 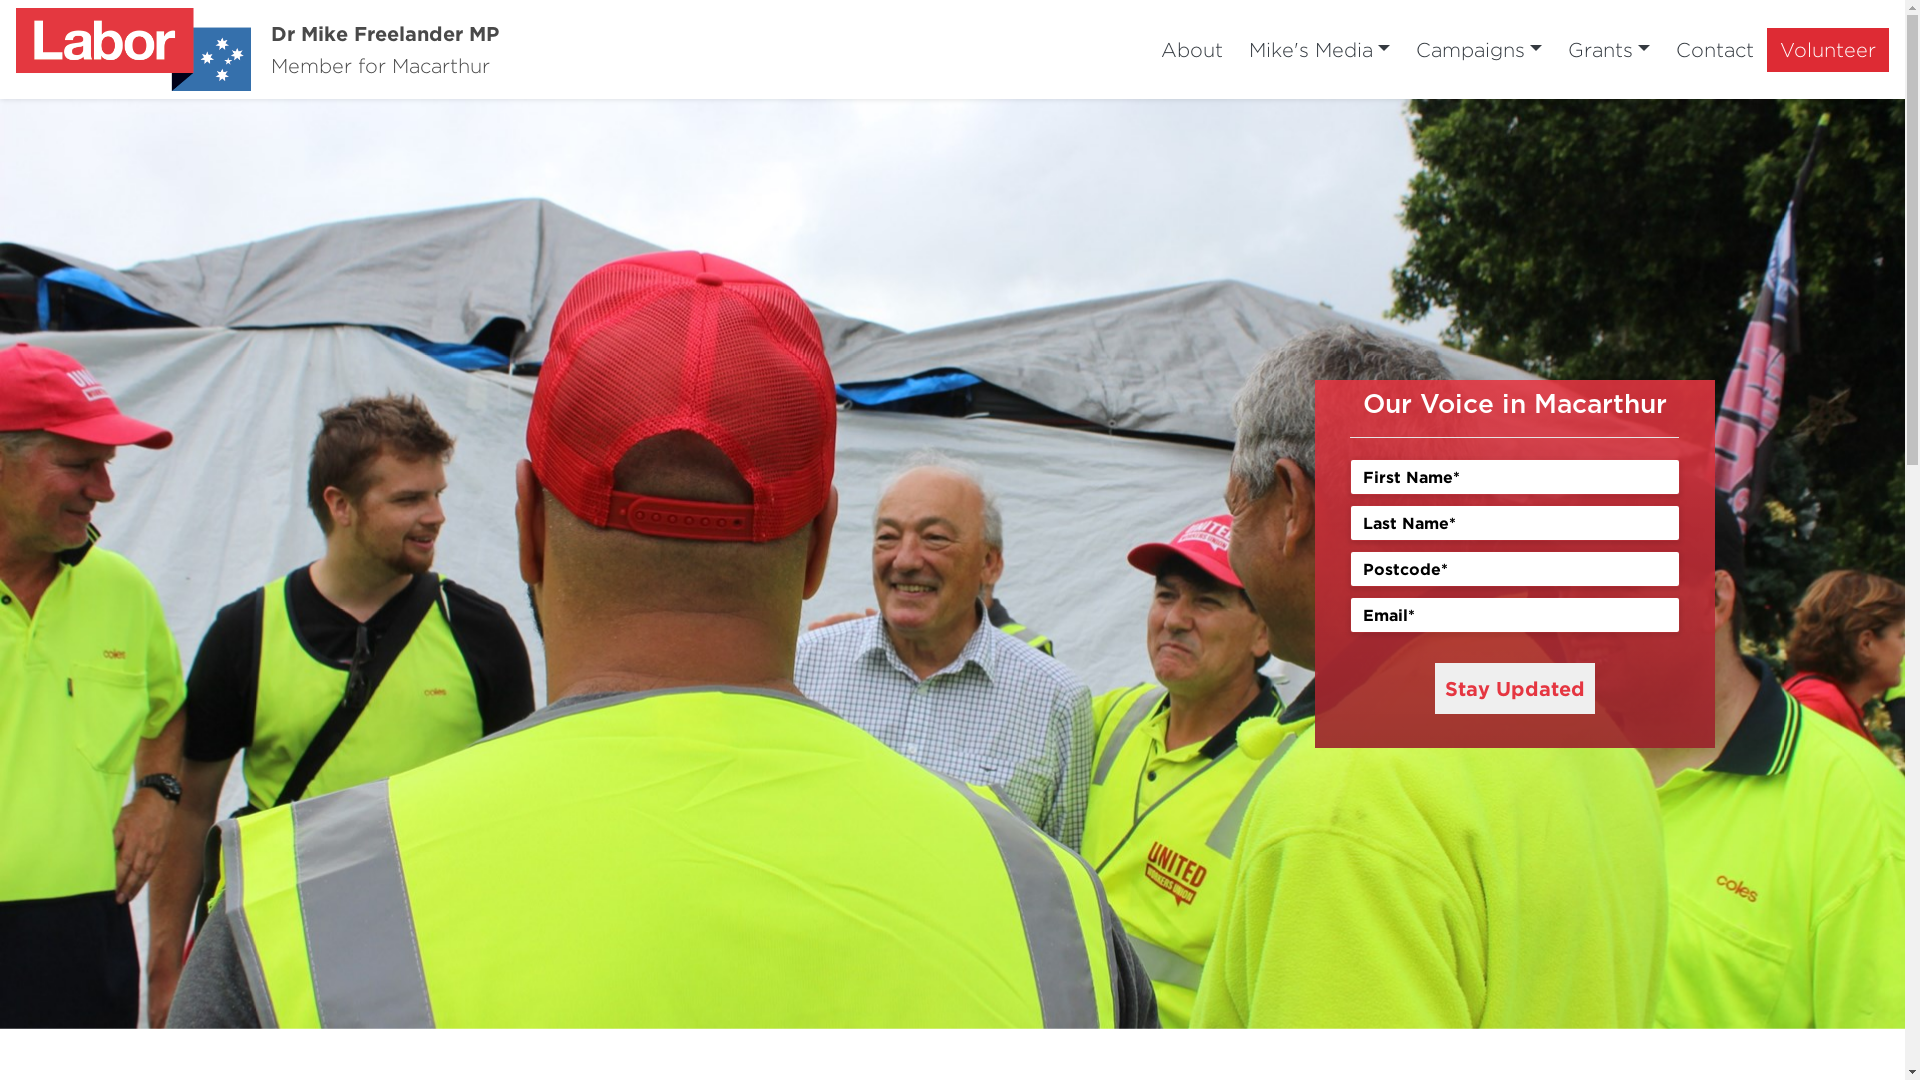 I want to click on Campaigns, so click(x=1479, y=50).